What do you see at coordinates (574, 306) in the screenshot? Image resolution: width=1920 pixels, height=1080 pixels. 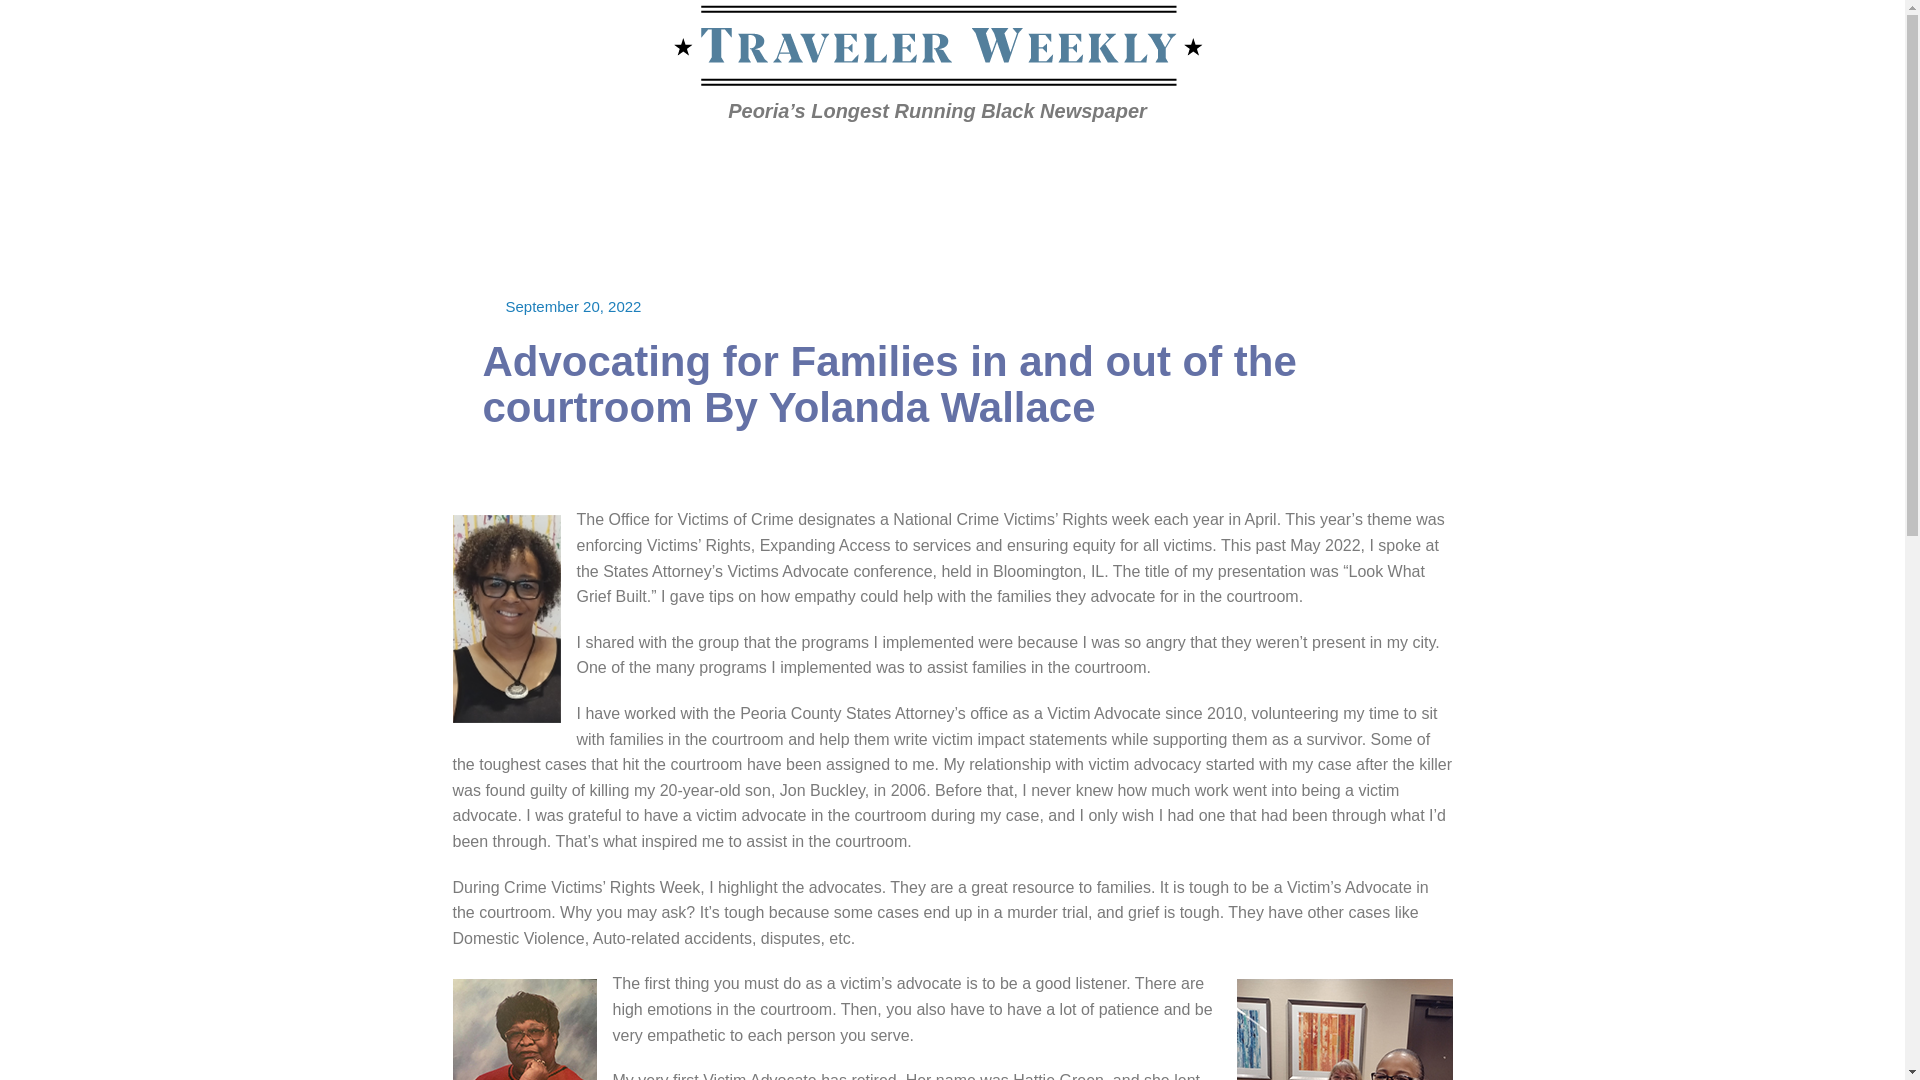 I see `September 20, 2022` at bounding box center [574, 306].